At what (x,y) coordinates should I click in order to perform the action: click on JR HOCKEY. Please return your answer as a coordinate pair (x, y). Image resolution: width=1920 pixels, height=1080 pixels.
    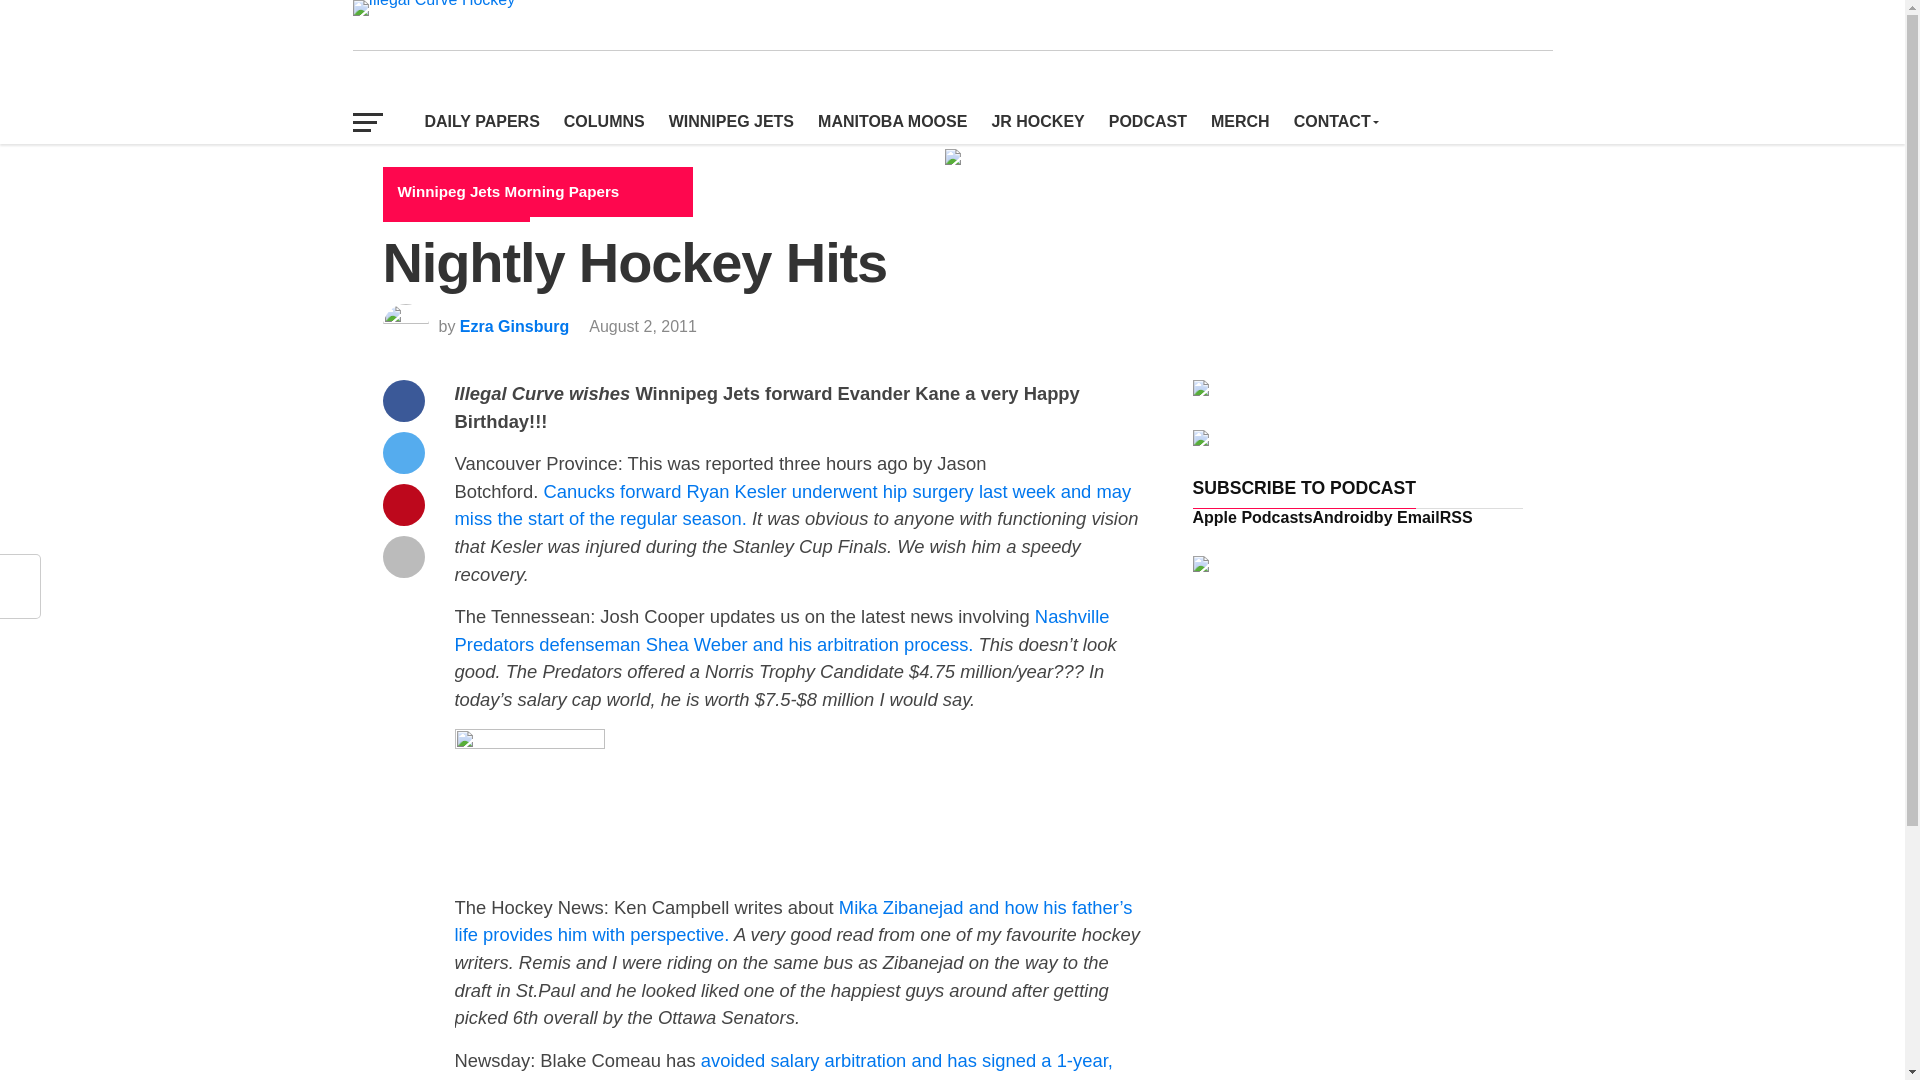
    Looking at the image, I should click on (1038, 122).